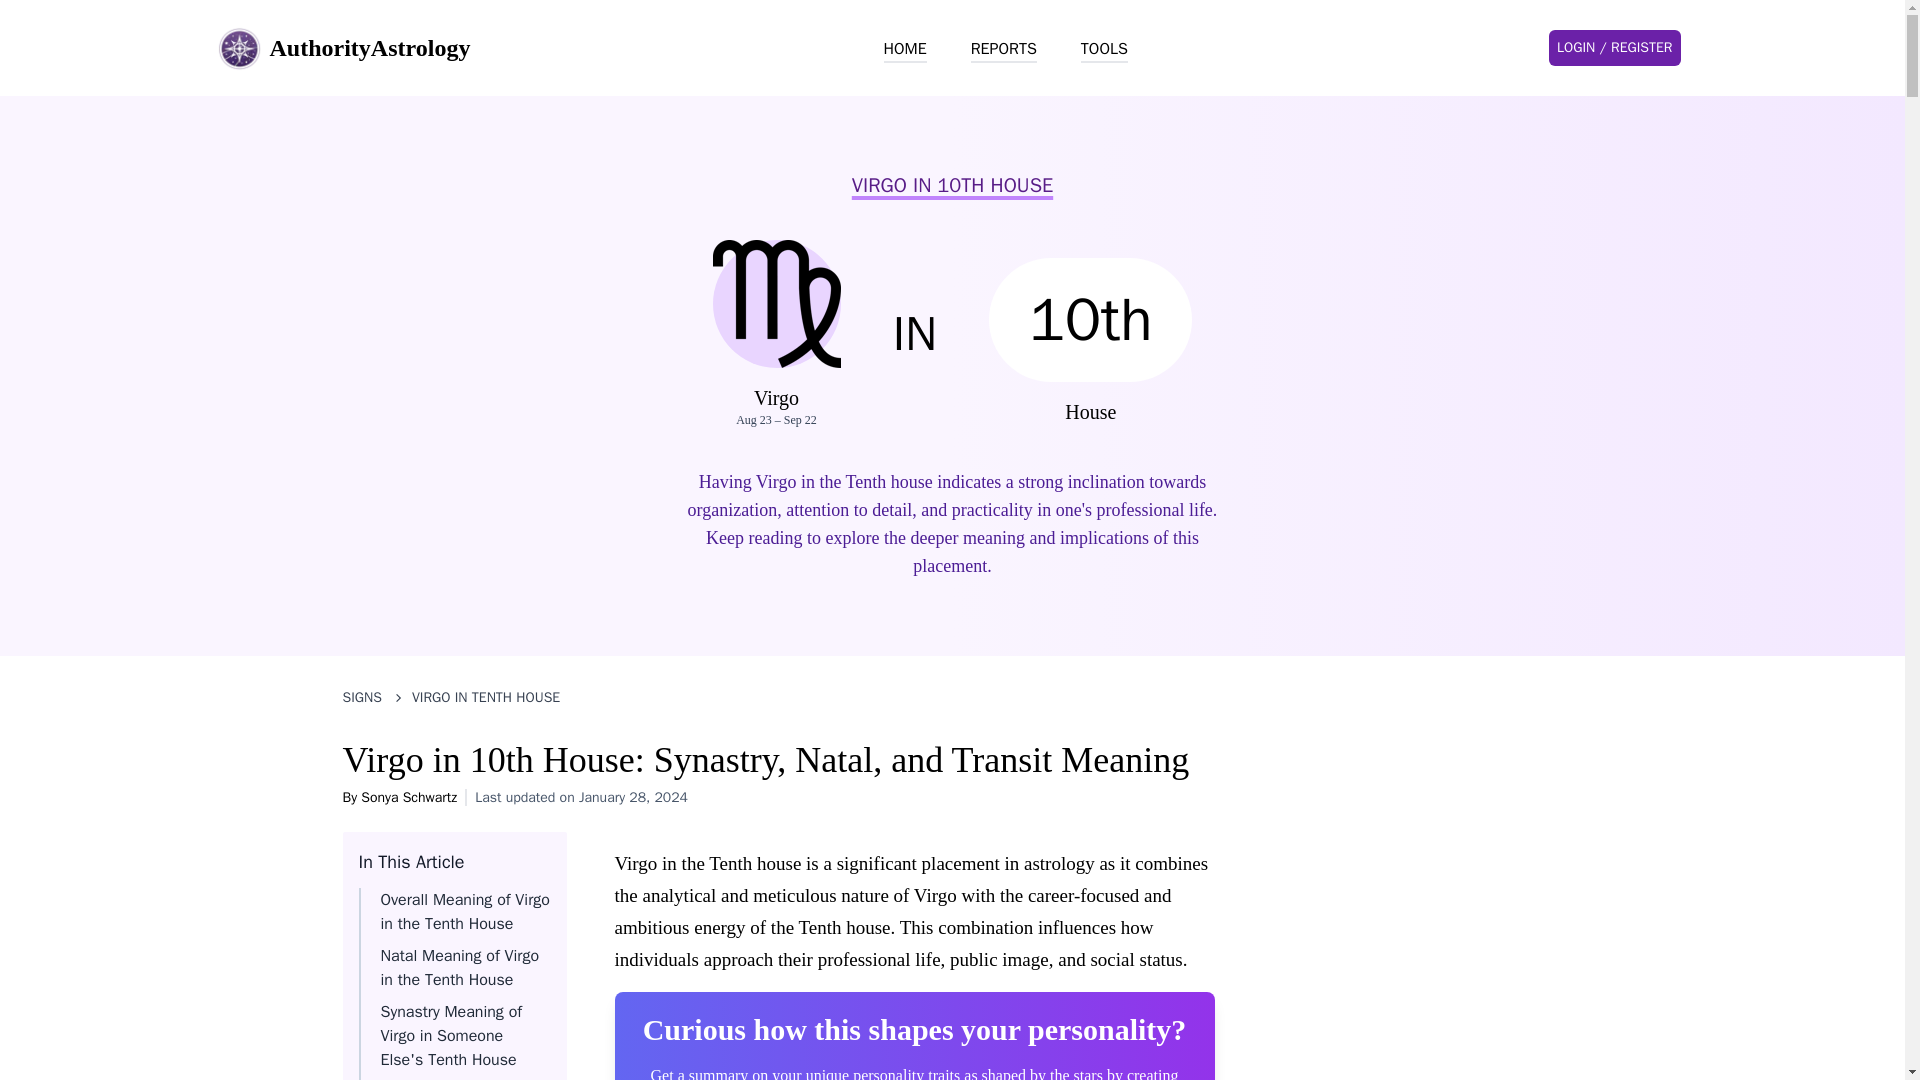  Describe the element at coordinates (1004, 49) in the screenshot. I see `REPORTS` at that location.